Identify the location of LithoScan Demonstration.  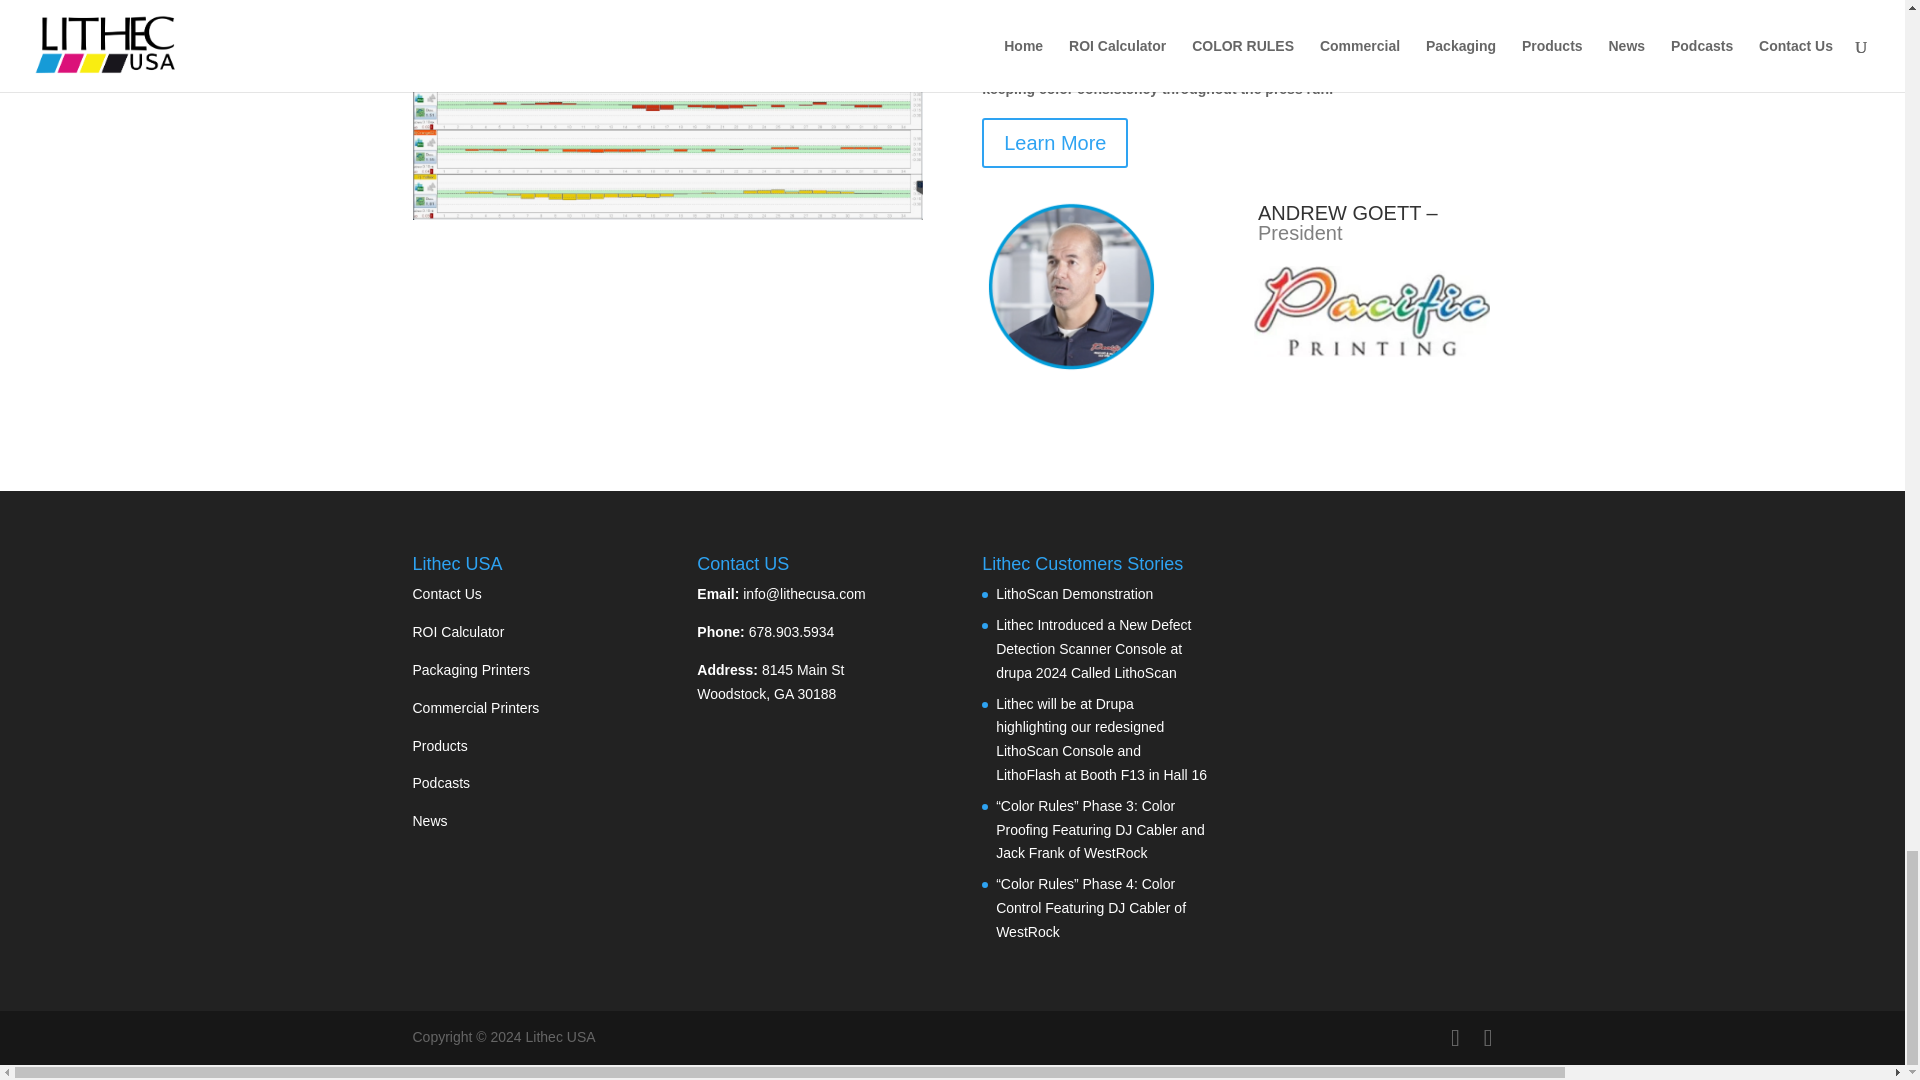
(1074, 594).